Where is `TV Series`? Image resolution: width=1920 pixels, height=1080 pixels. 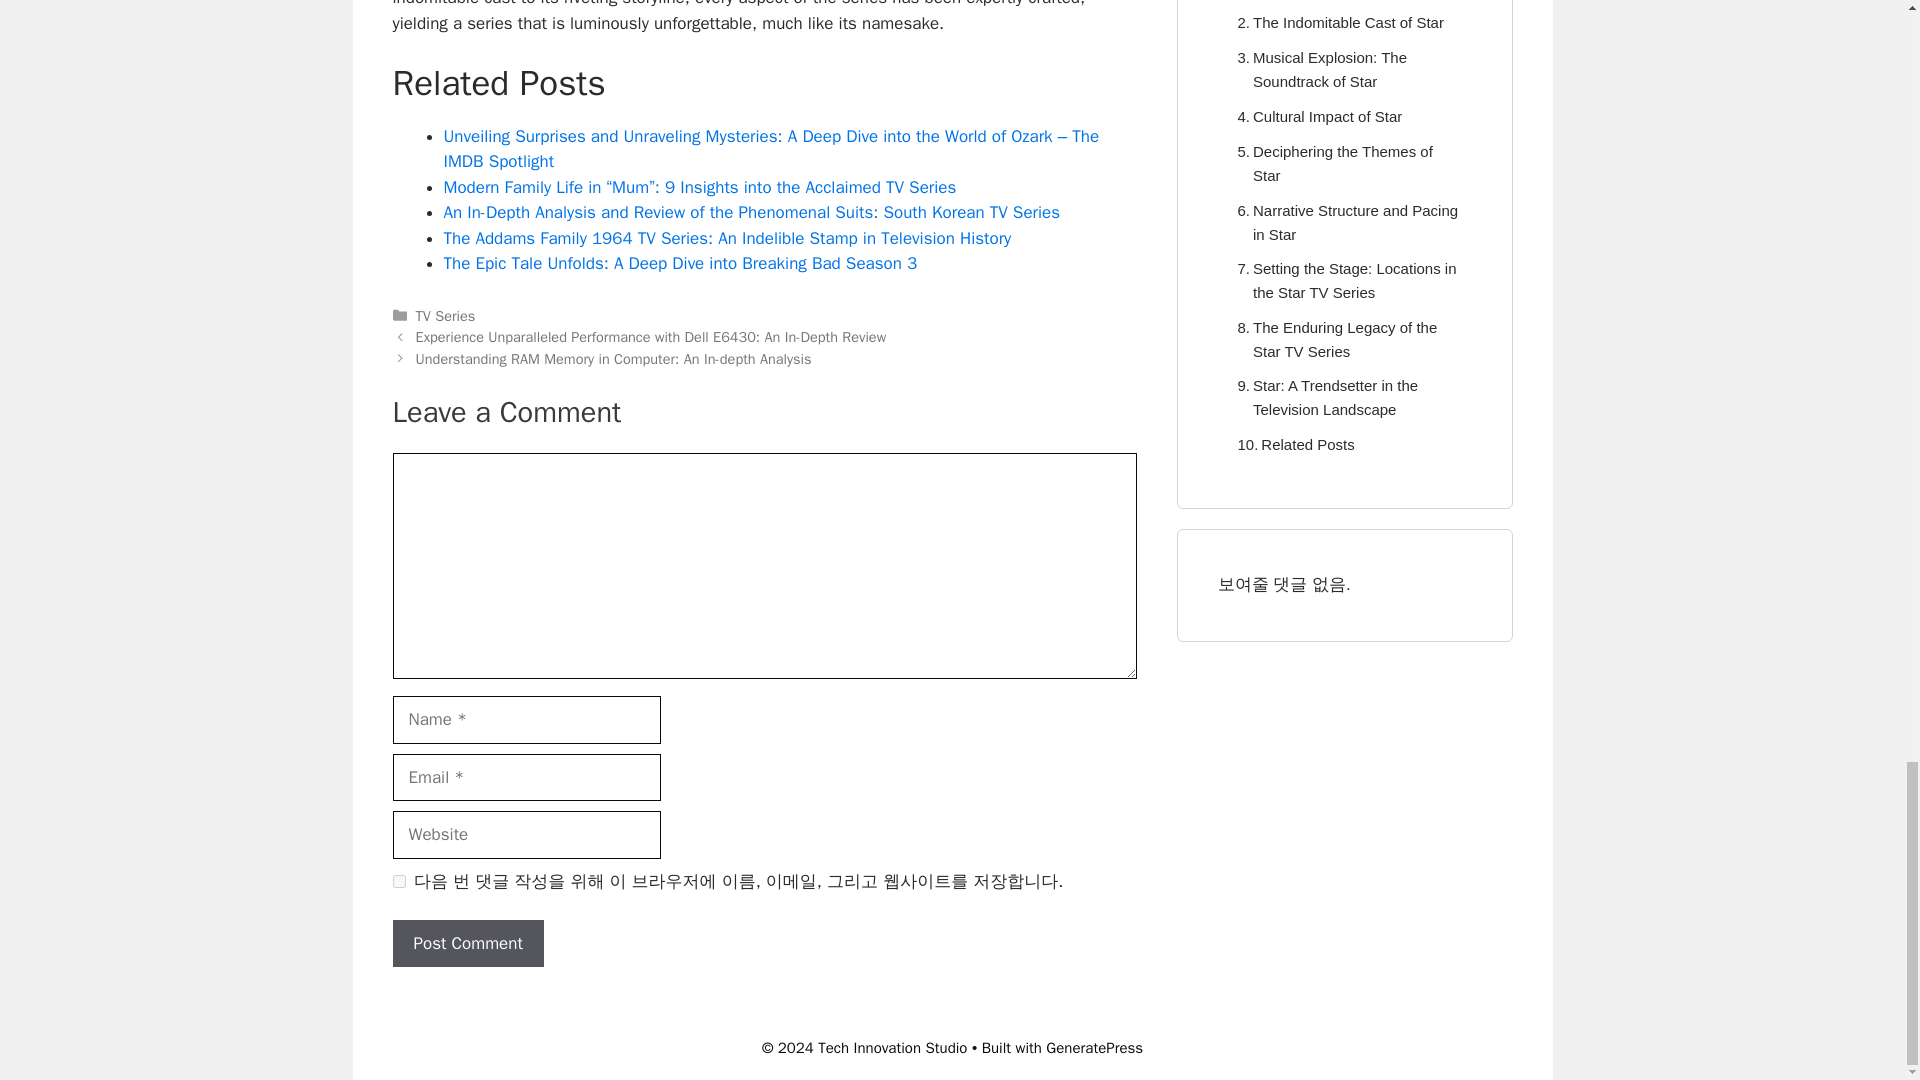 TV Series is located at coordinates (446, 316).